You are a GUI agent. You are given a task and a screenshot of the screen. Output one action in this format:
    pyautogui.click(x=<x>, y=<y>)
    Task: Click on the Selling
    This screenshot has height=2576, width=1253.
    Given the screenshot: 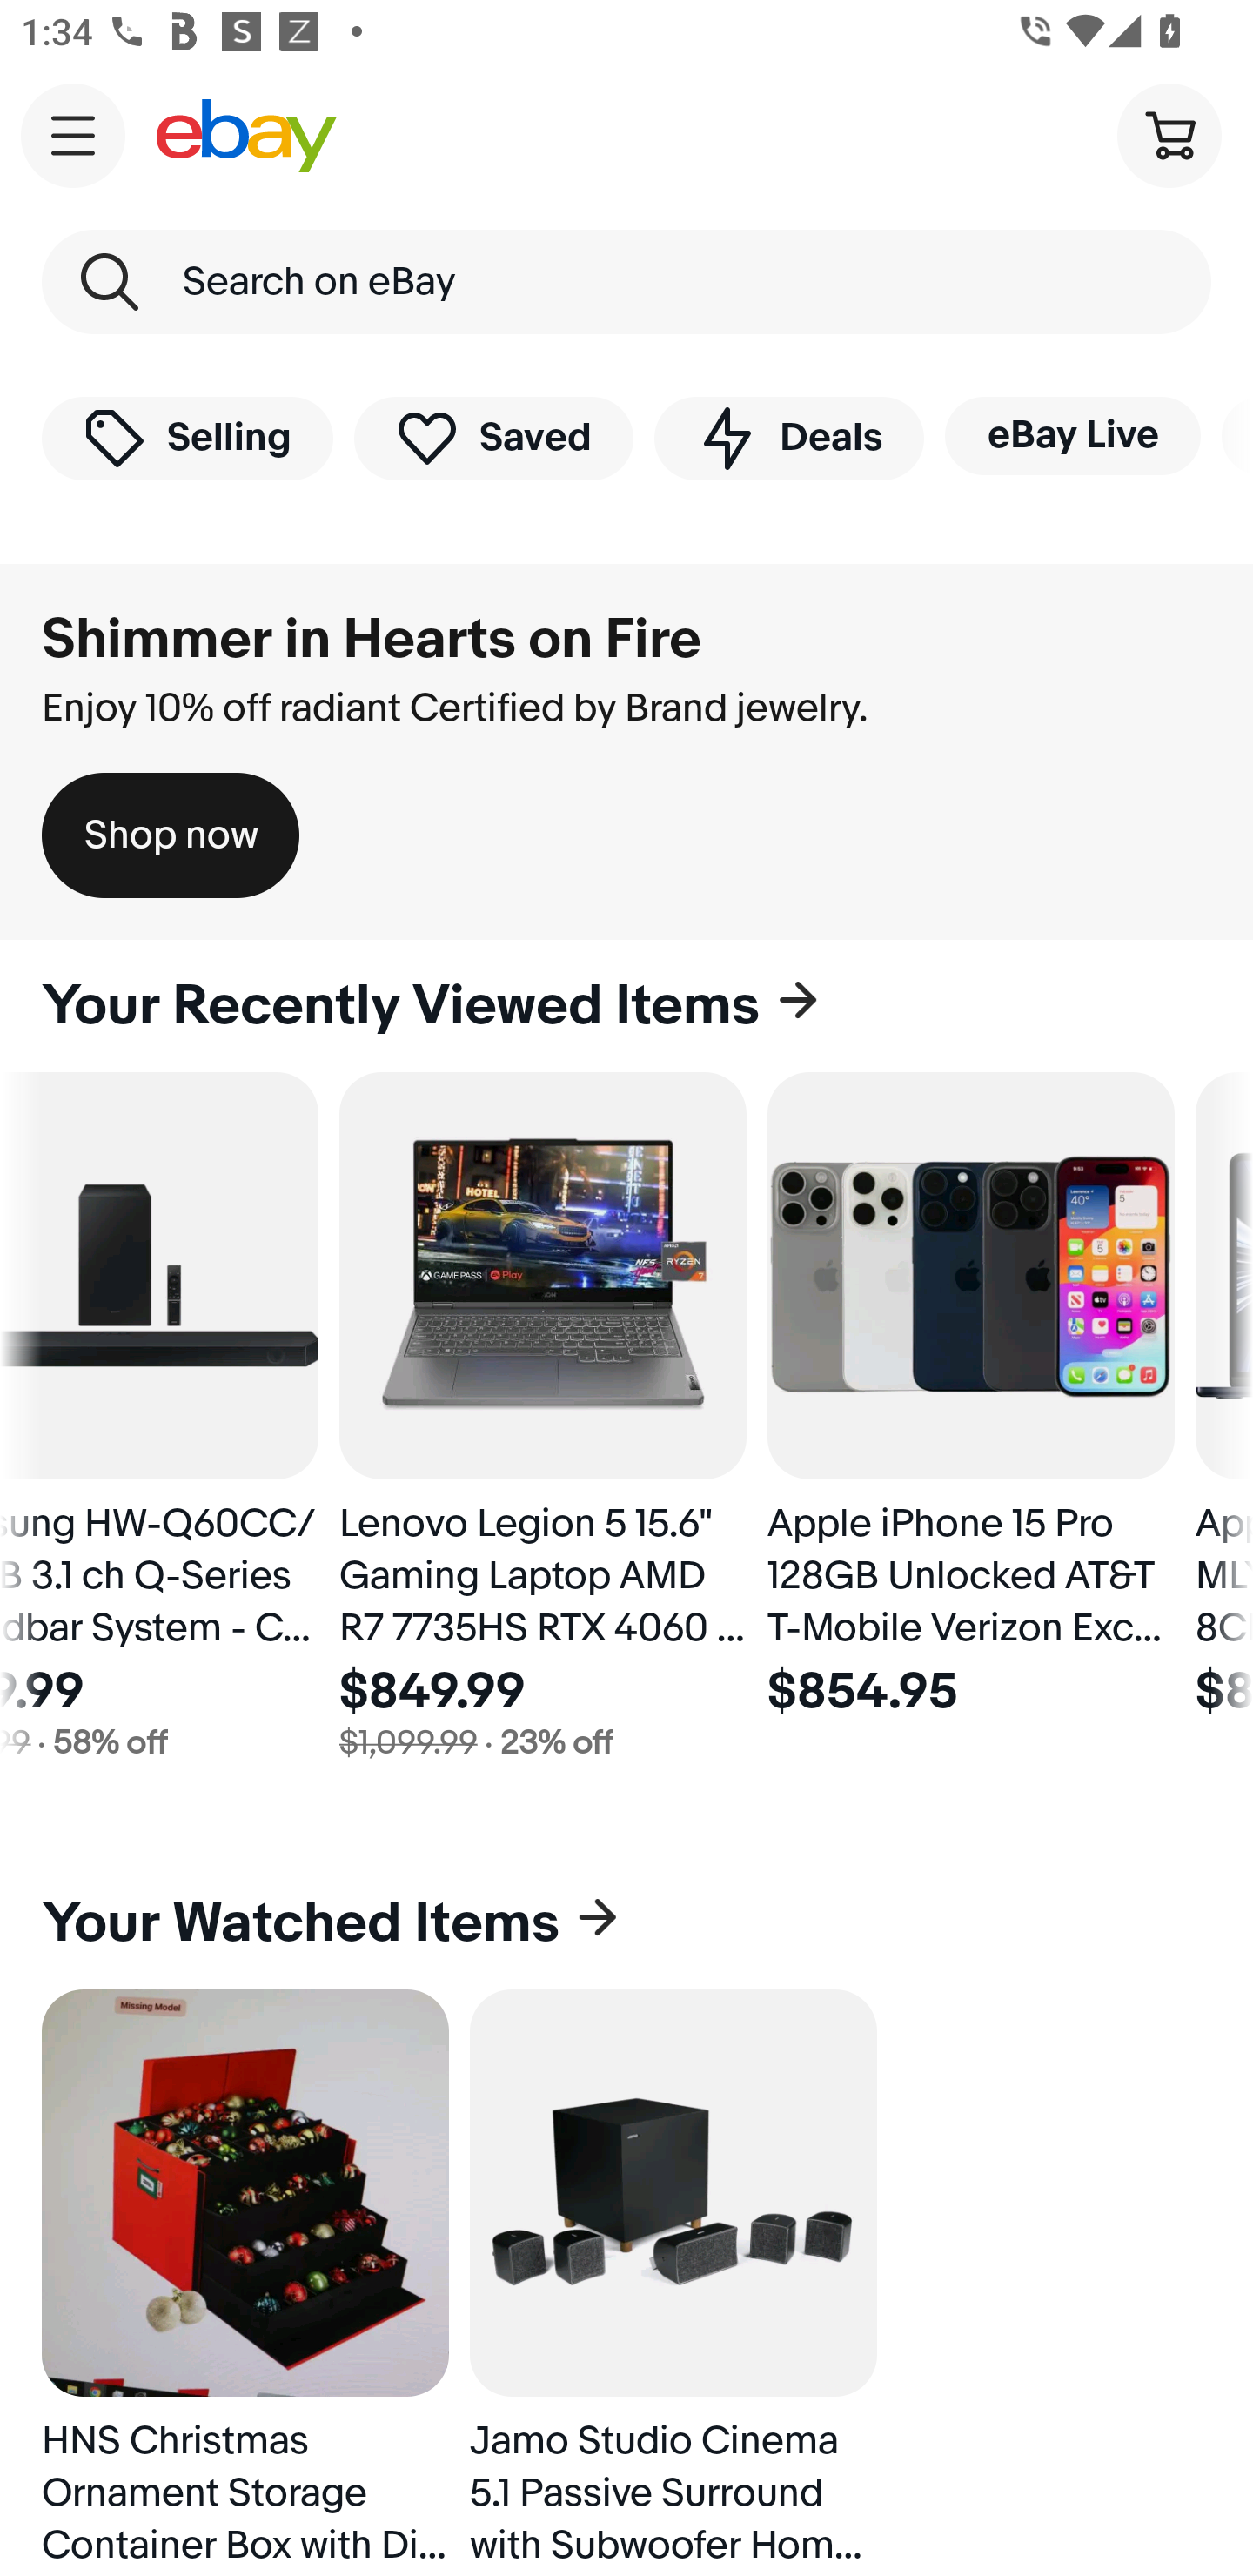 What is the action you would take?
    pyautogui.click(x=187, y=437)
    